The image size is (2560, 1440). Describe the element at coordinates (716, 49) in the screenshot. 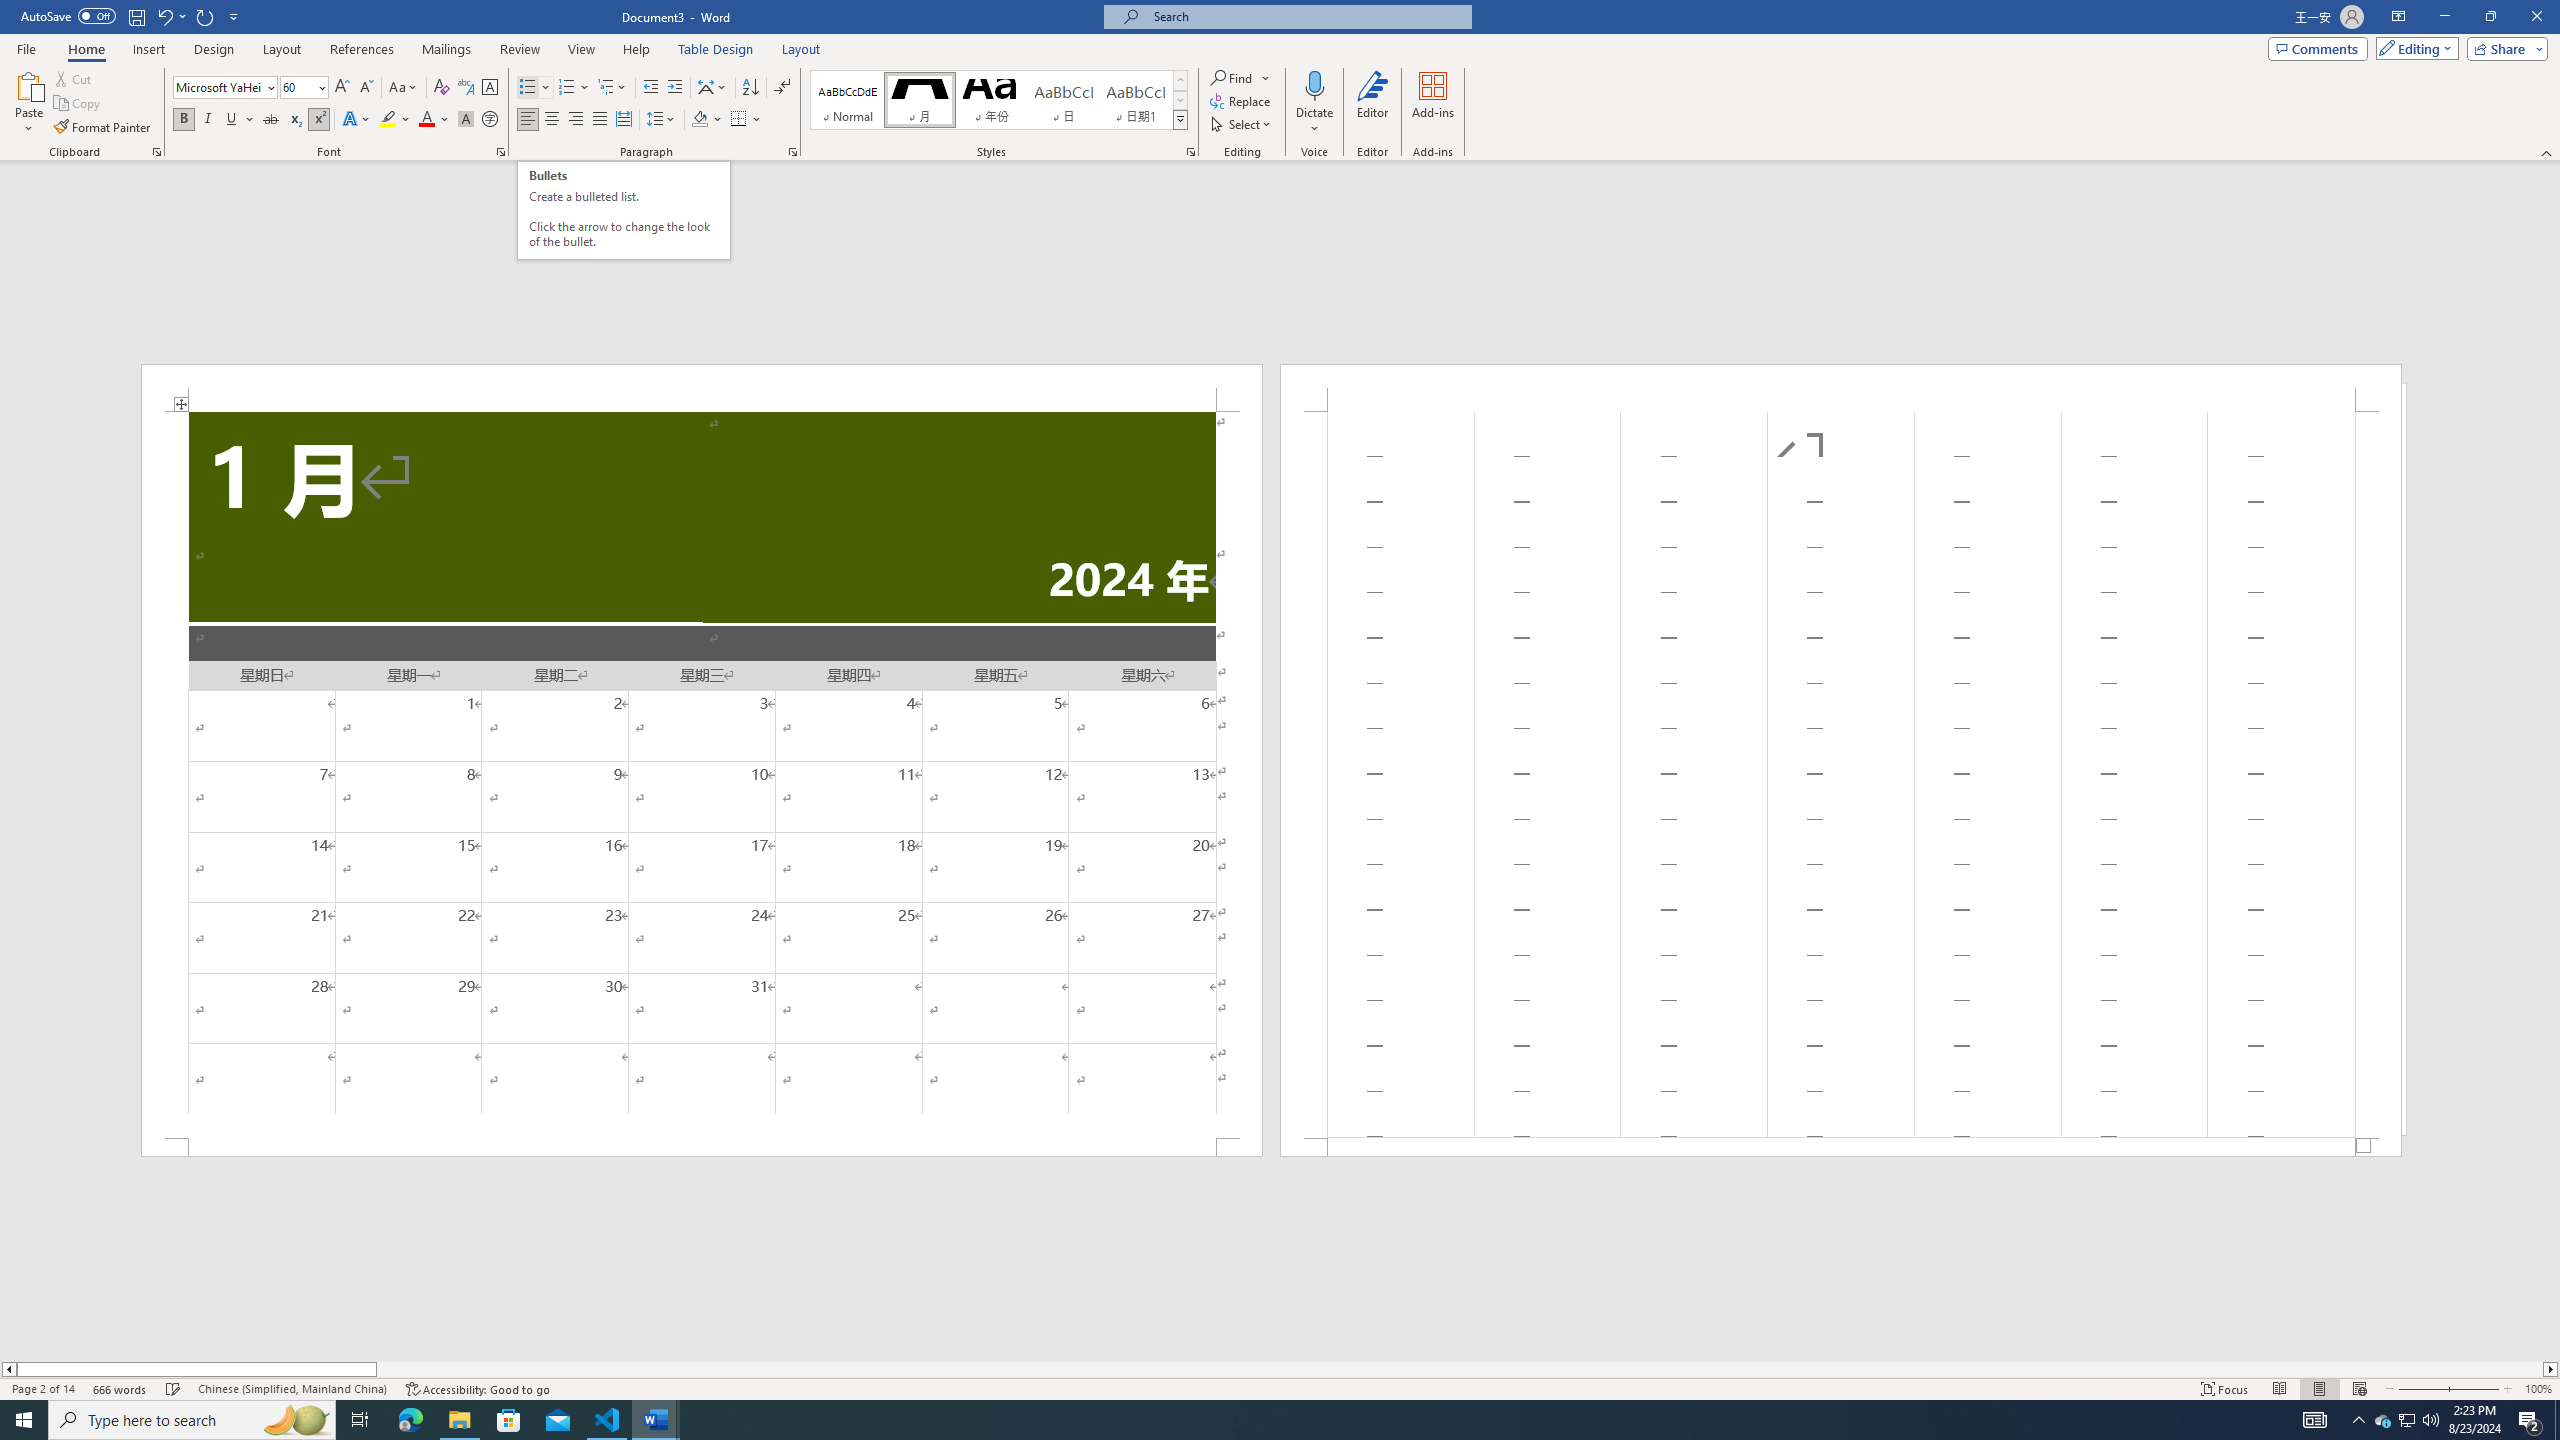

I see `Table Design` at that location.